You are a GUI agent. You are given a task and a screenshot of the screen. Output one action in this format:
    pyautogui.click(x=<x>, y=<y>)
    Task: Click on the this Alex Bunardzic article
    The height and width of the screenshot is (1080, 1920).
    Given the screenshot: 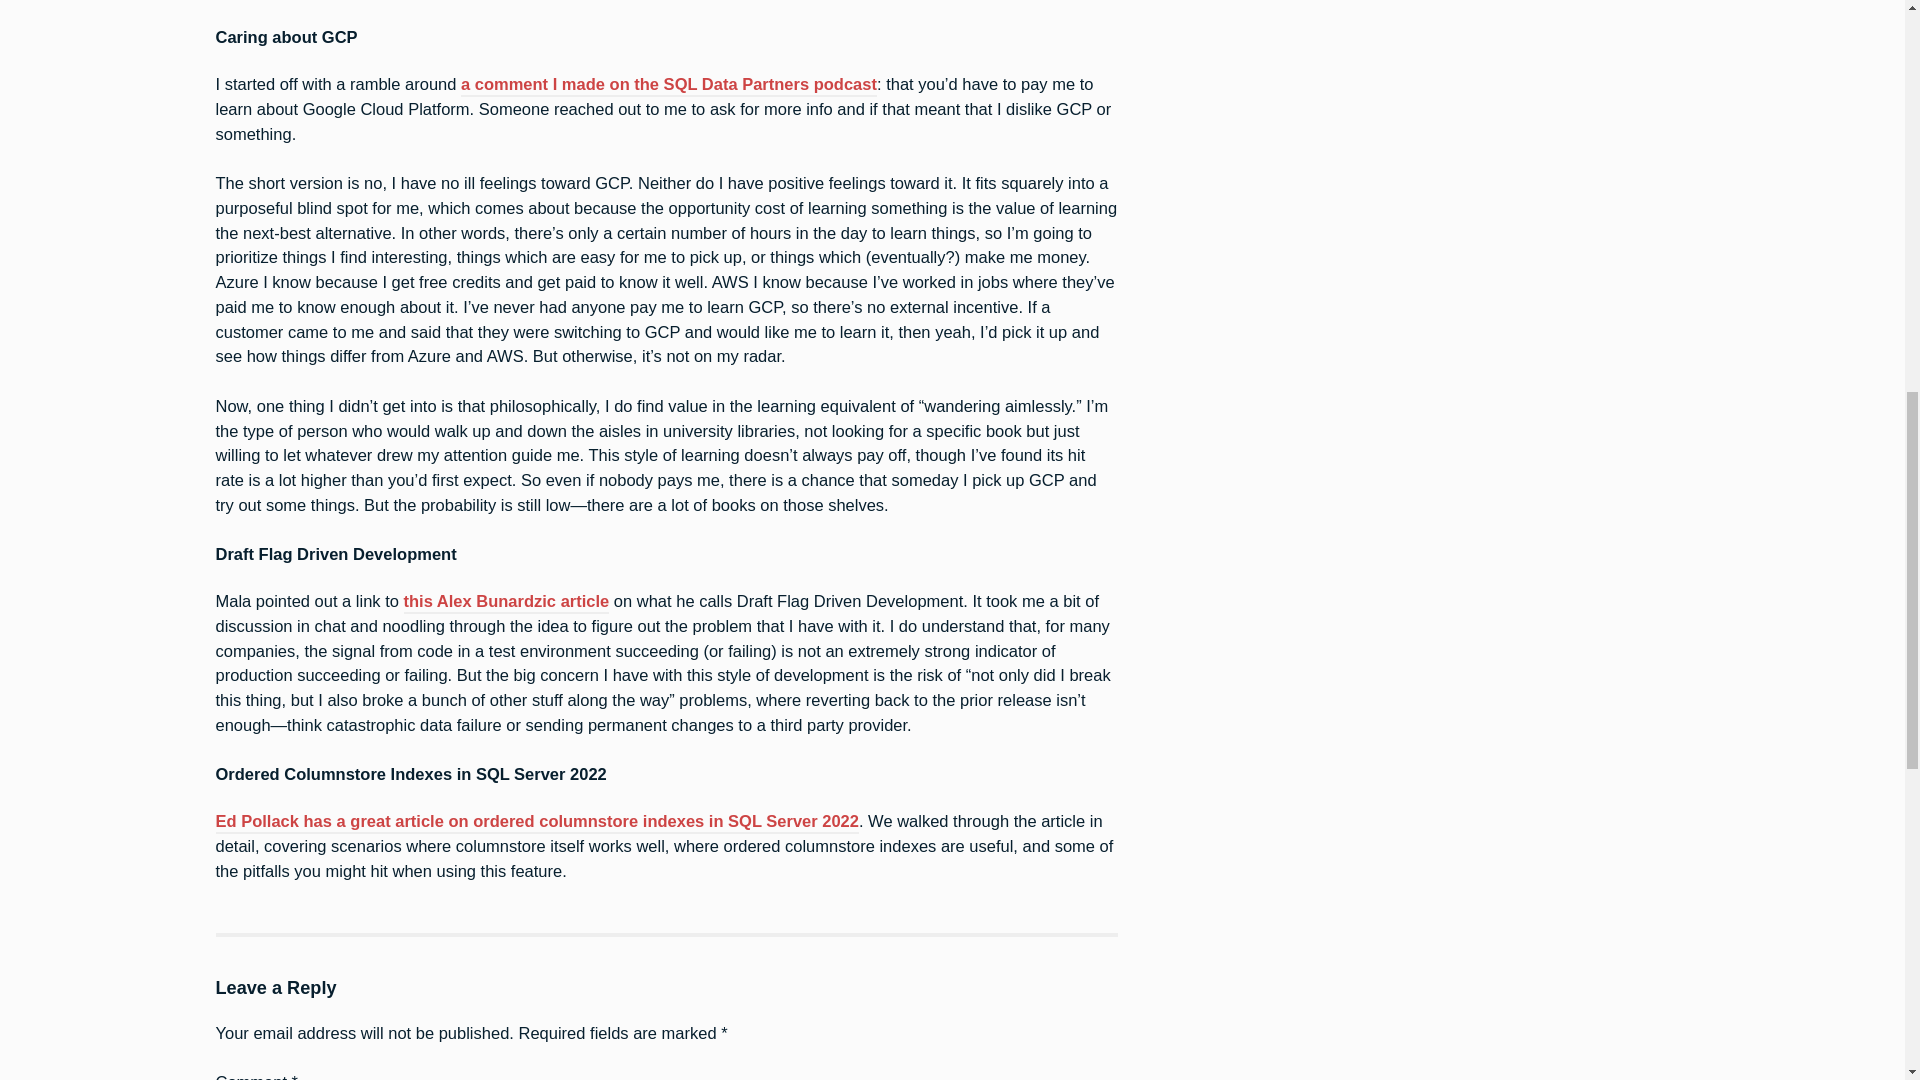 What is the action you would take?
    pyautogui.click(x=506, y=602)
    